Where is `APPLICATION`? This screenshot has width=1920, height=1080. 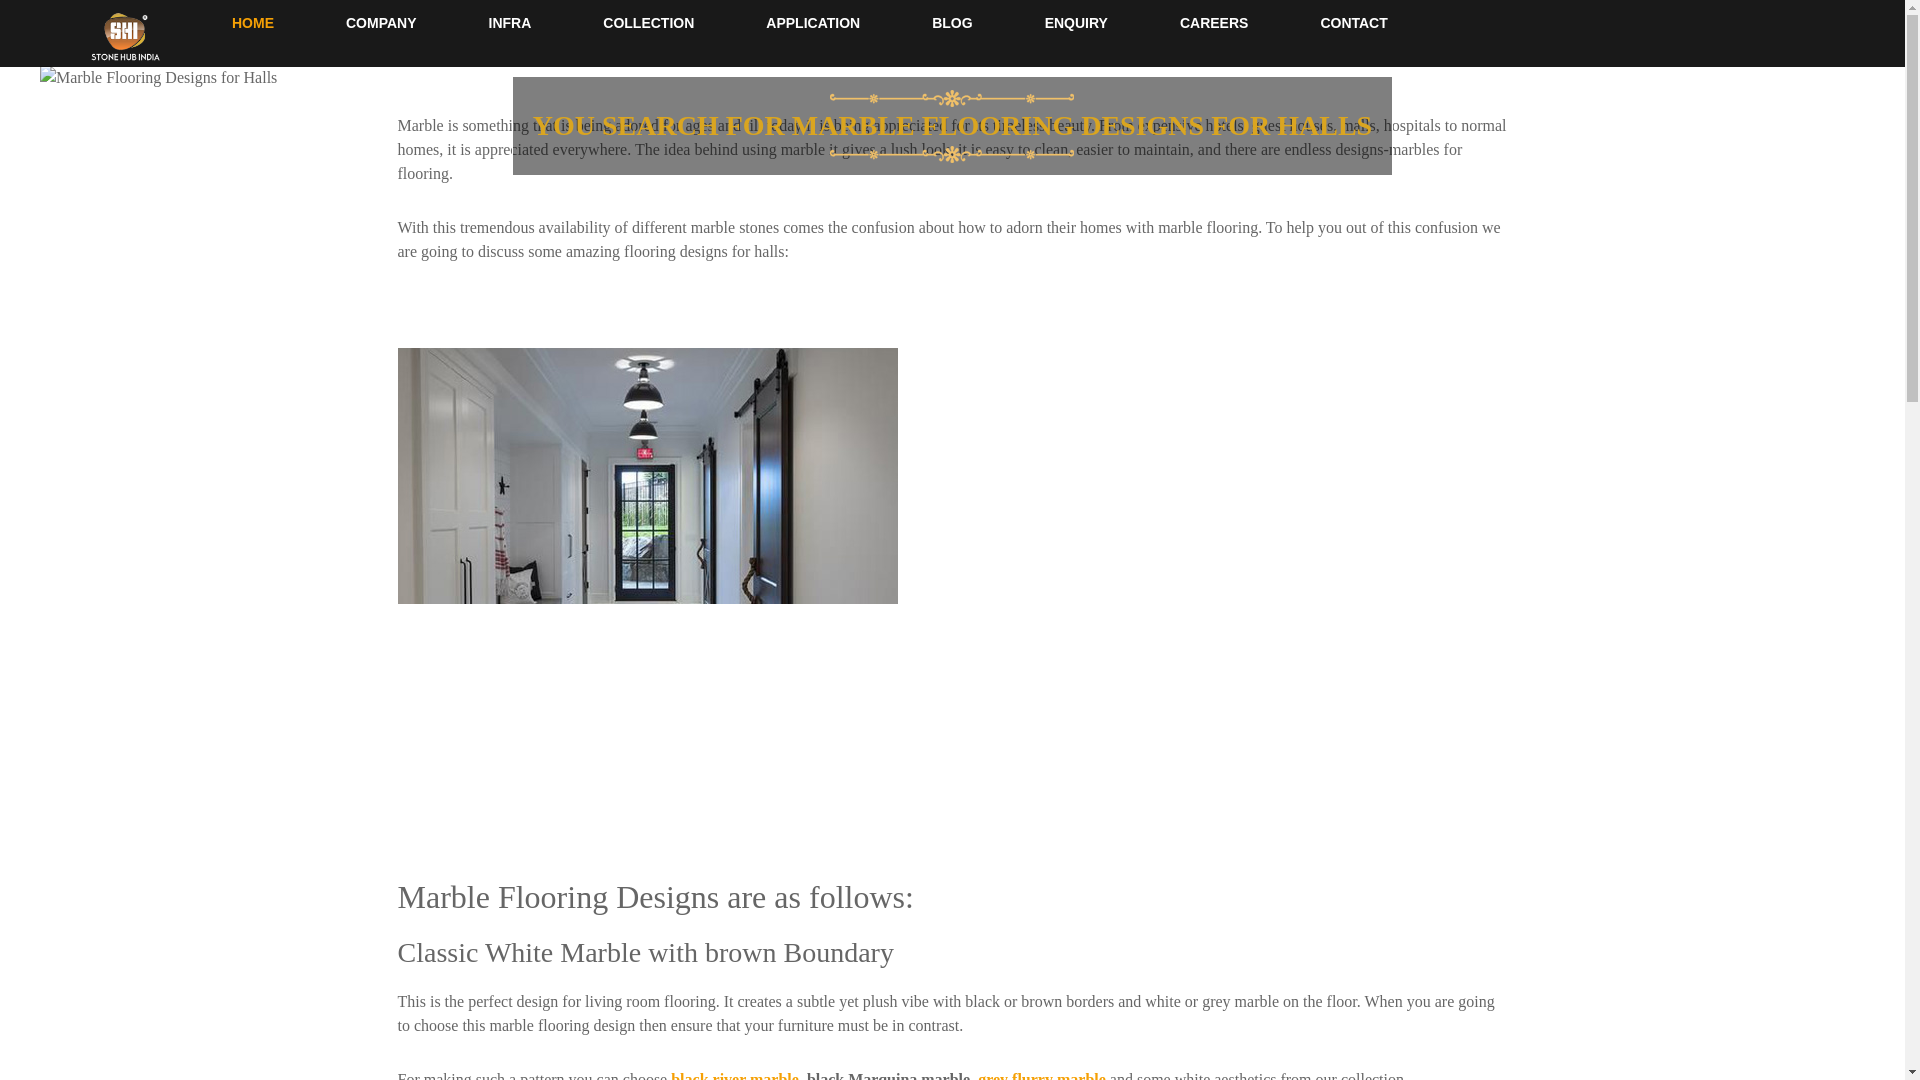
APPLICATION is located at coordinates (812, 24).